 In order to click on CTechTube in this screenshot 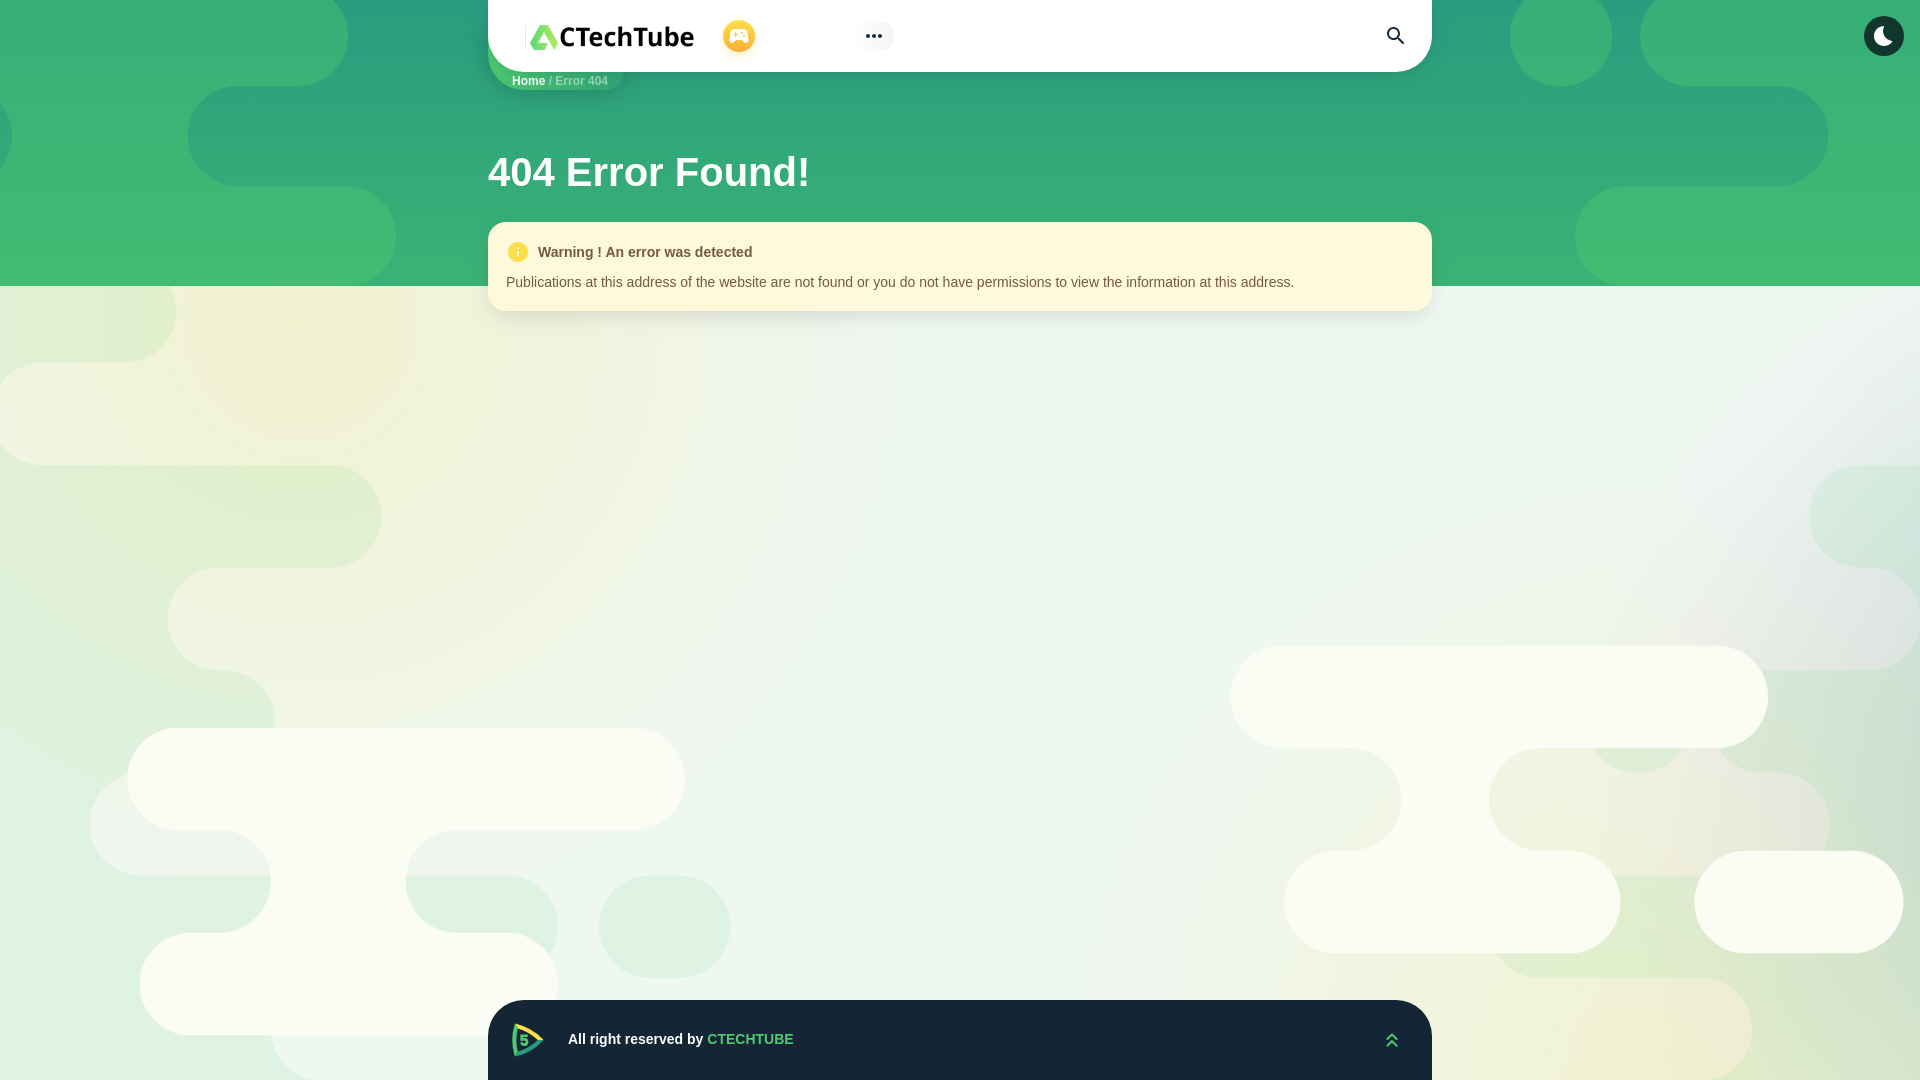, I will do `click(610, 36)`.